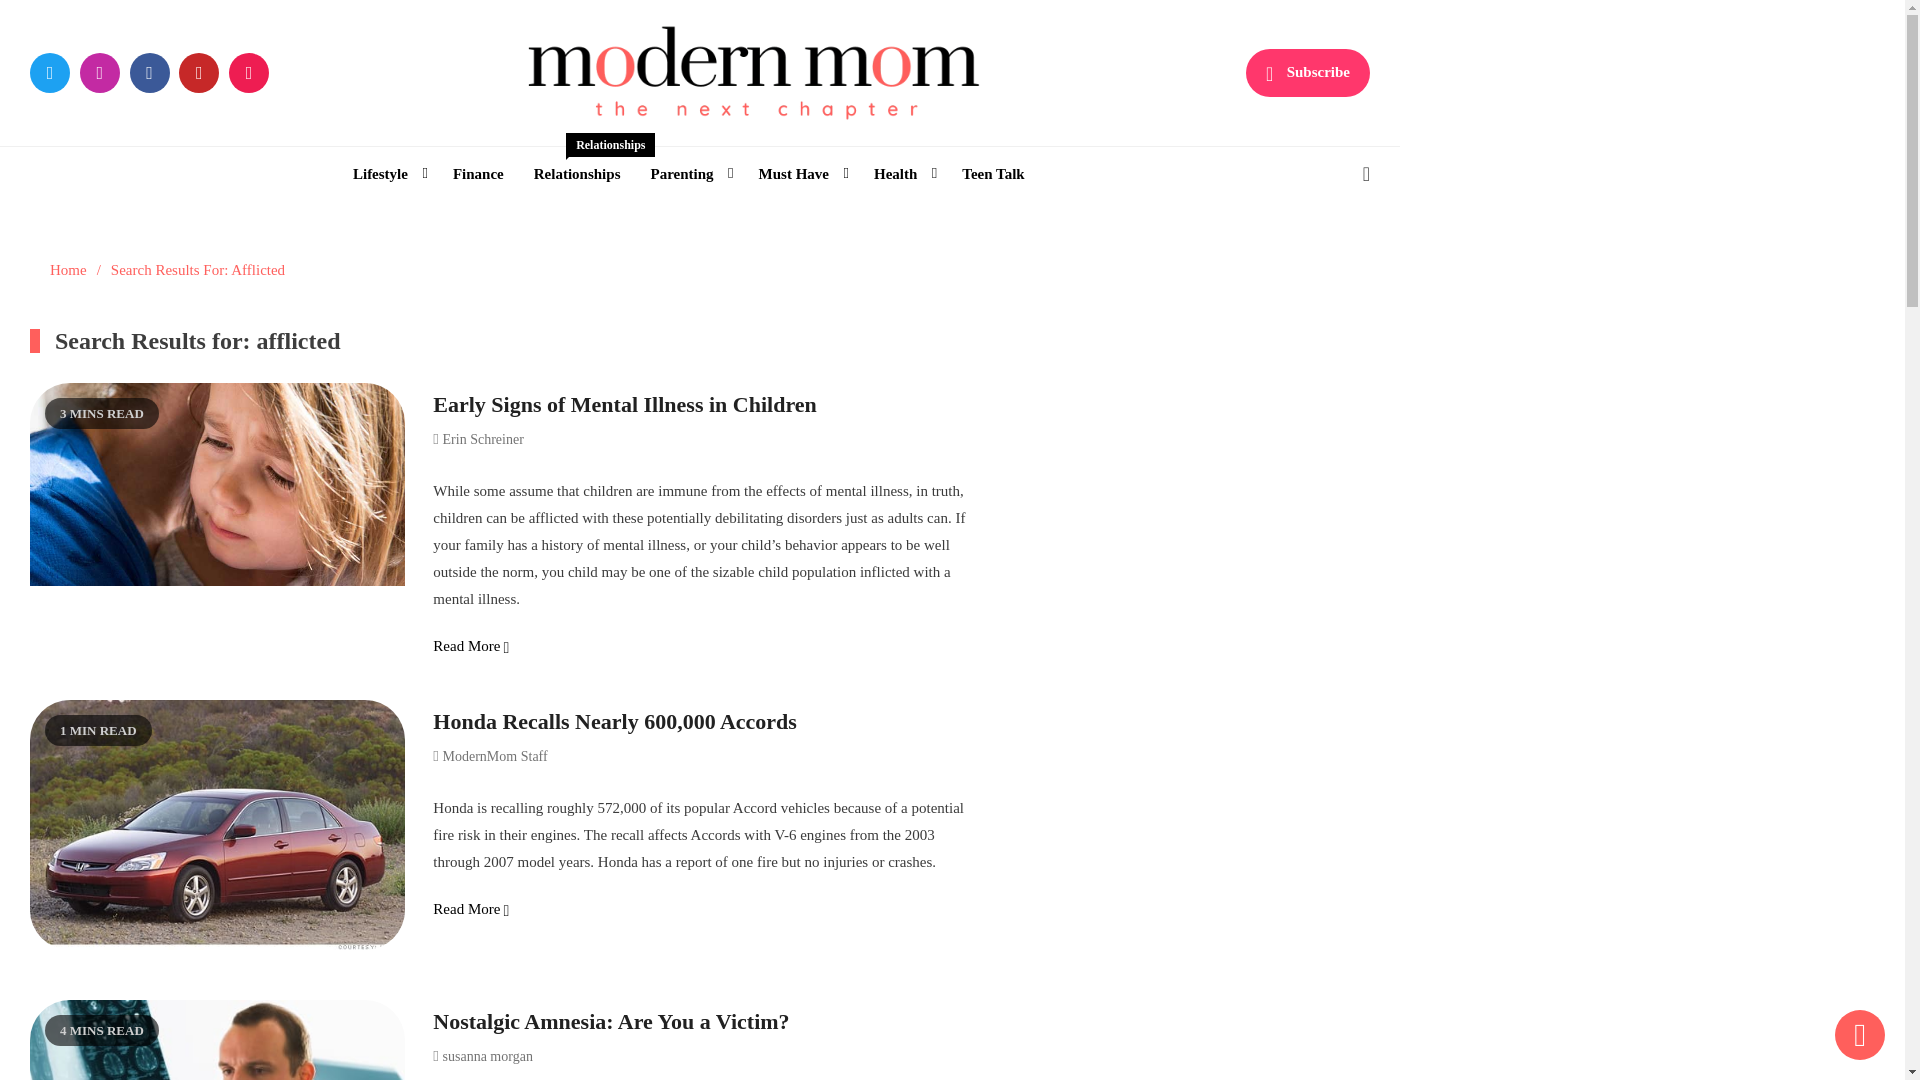 The image size is (1920, 1080). What do you see at coordinates (689, 174) in the screenshot?
I see `Parenting` at bounding box center [689, 174].